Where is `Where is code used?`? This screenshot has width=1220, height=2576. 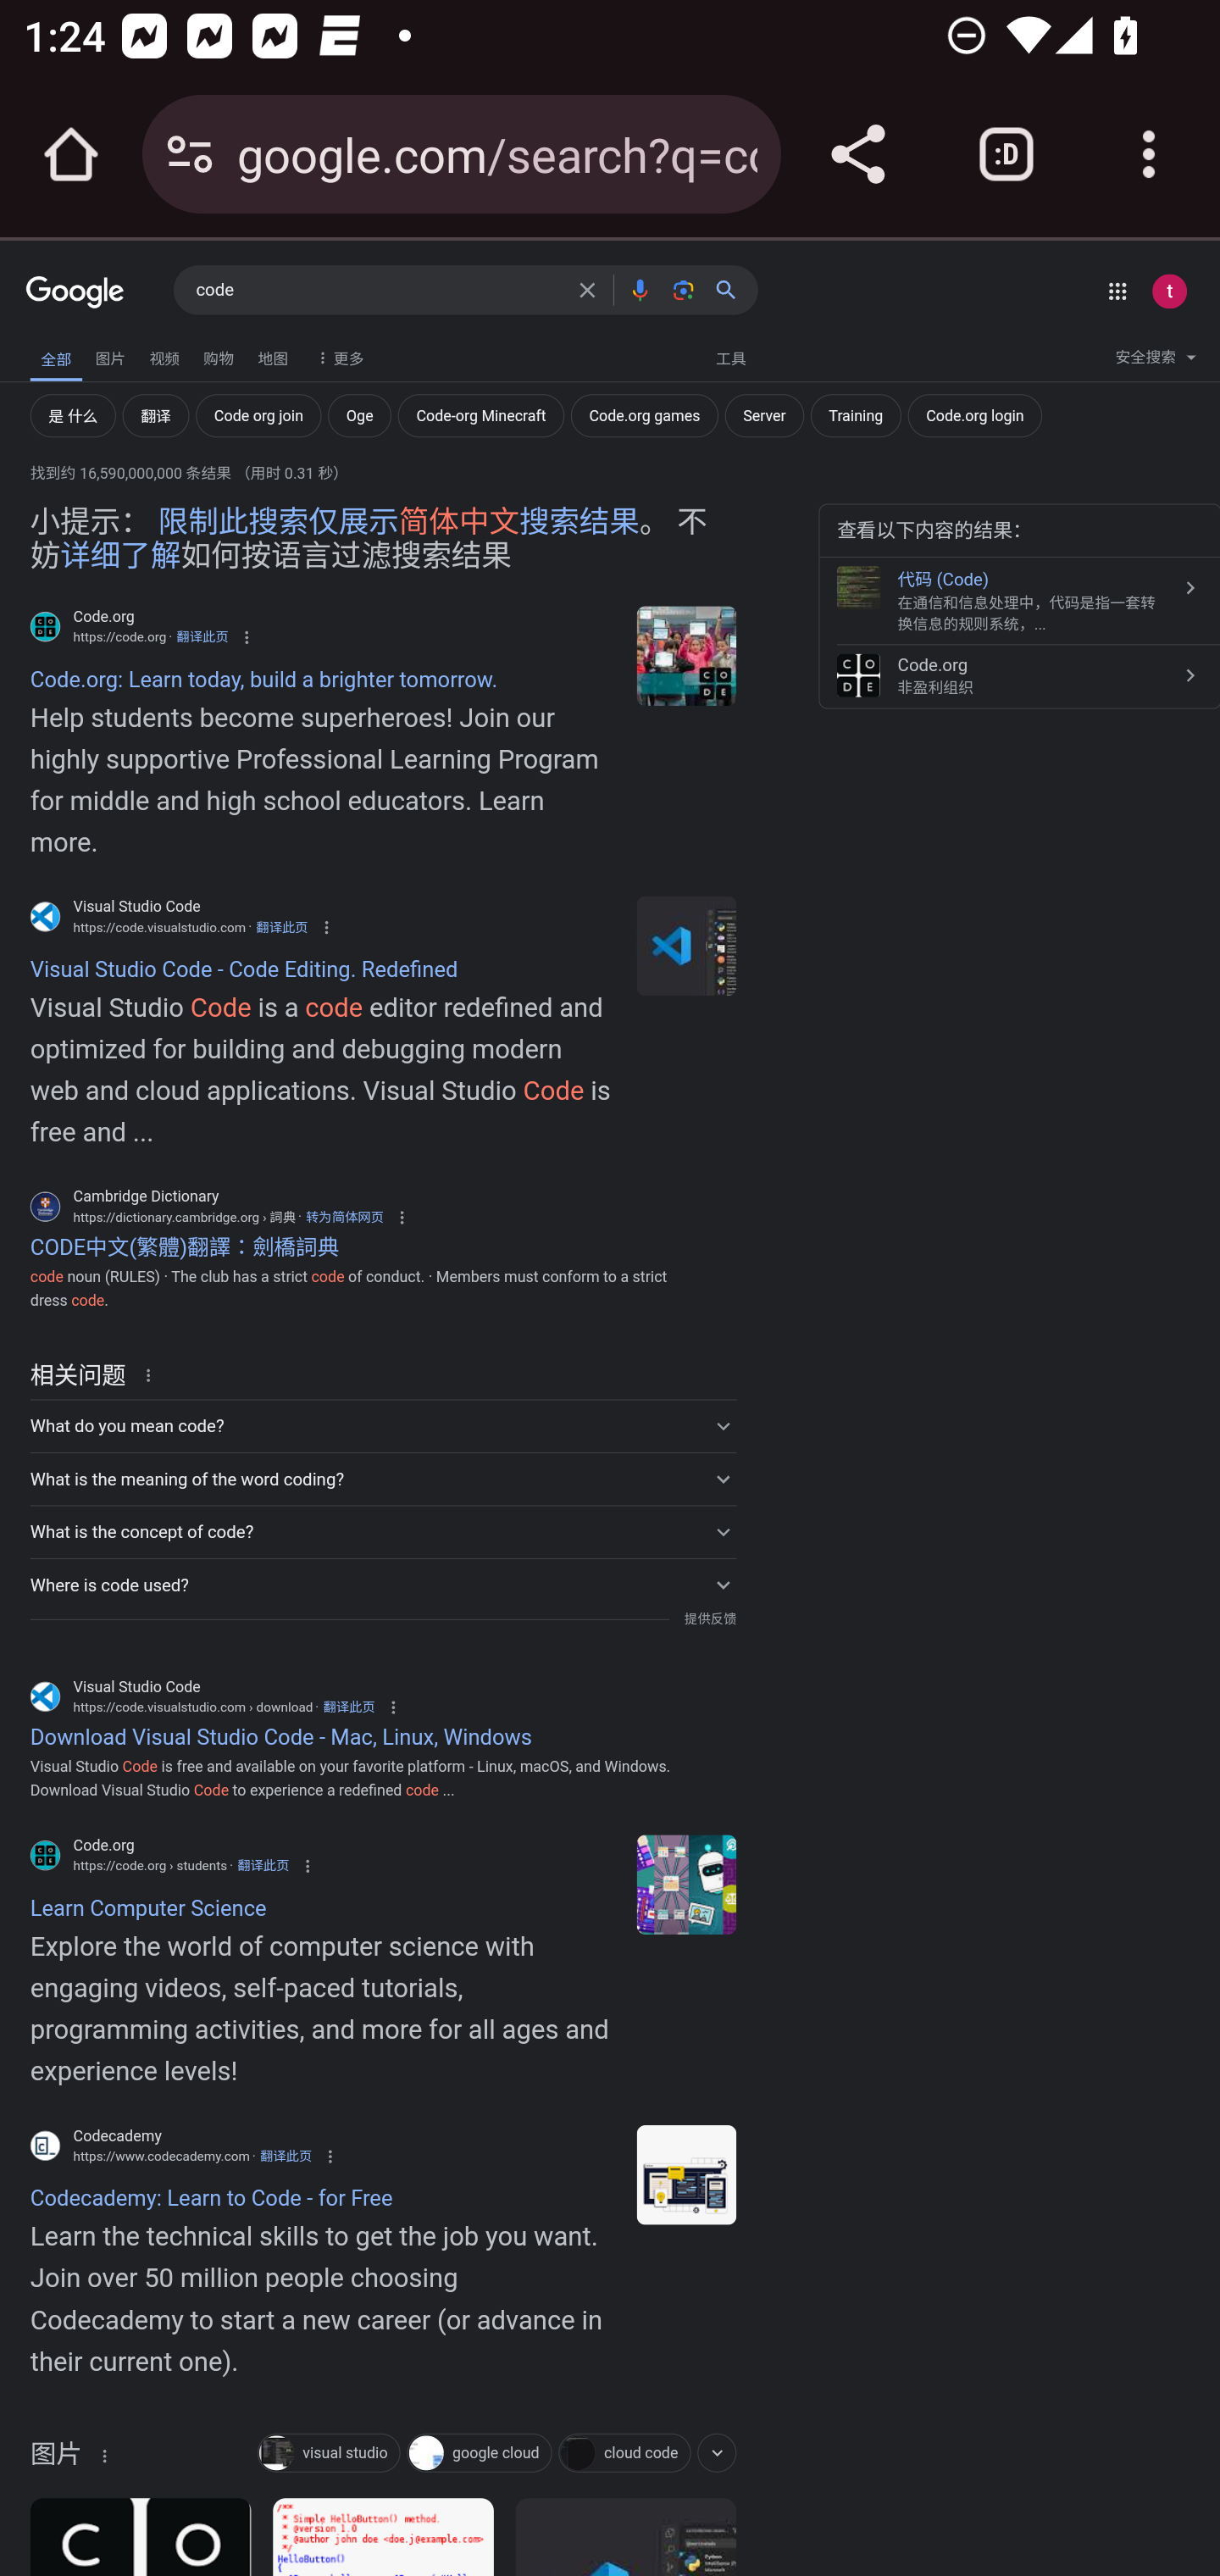 Where is code used? is located at coordinates (382, 1585).